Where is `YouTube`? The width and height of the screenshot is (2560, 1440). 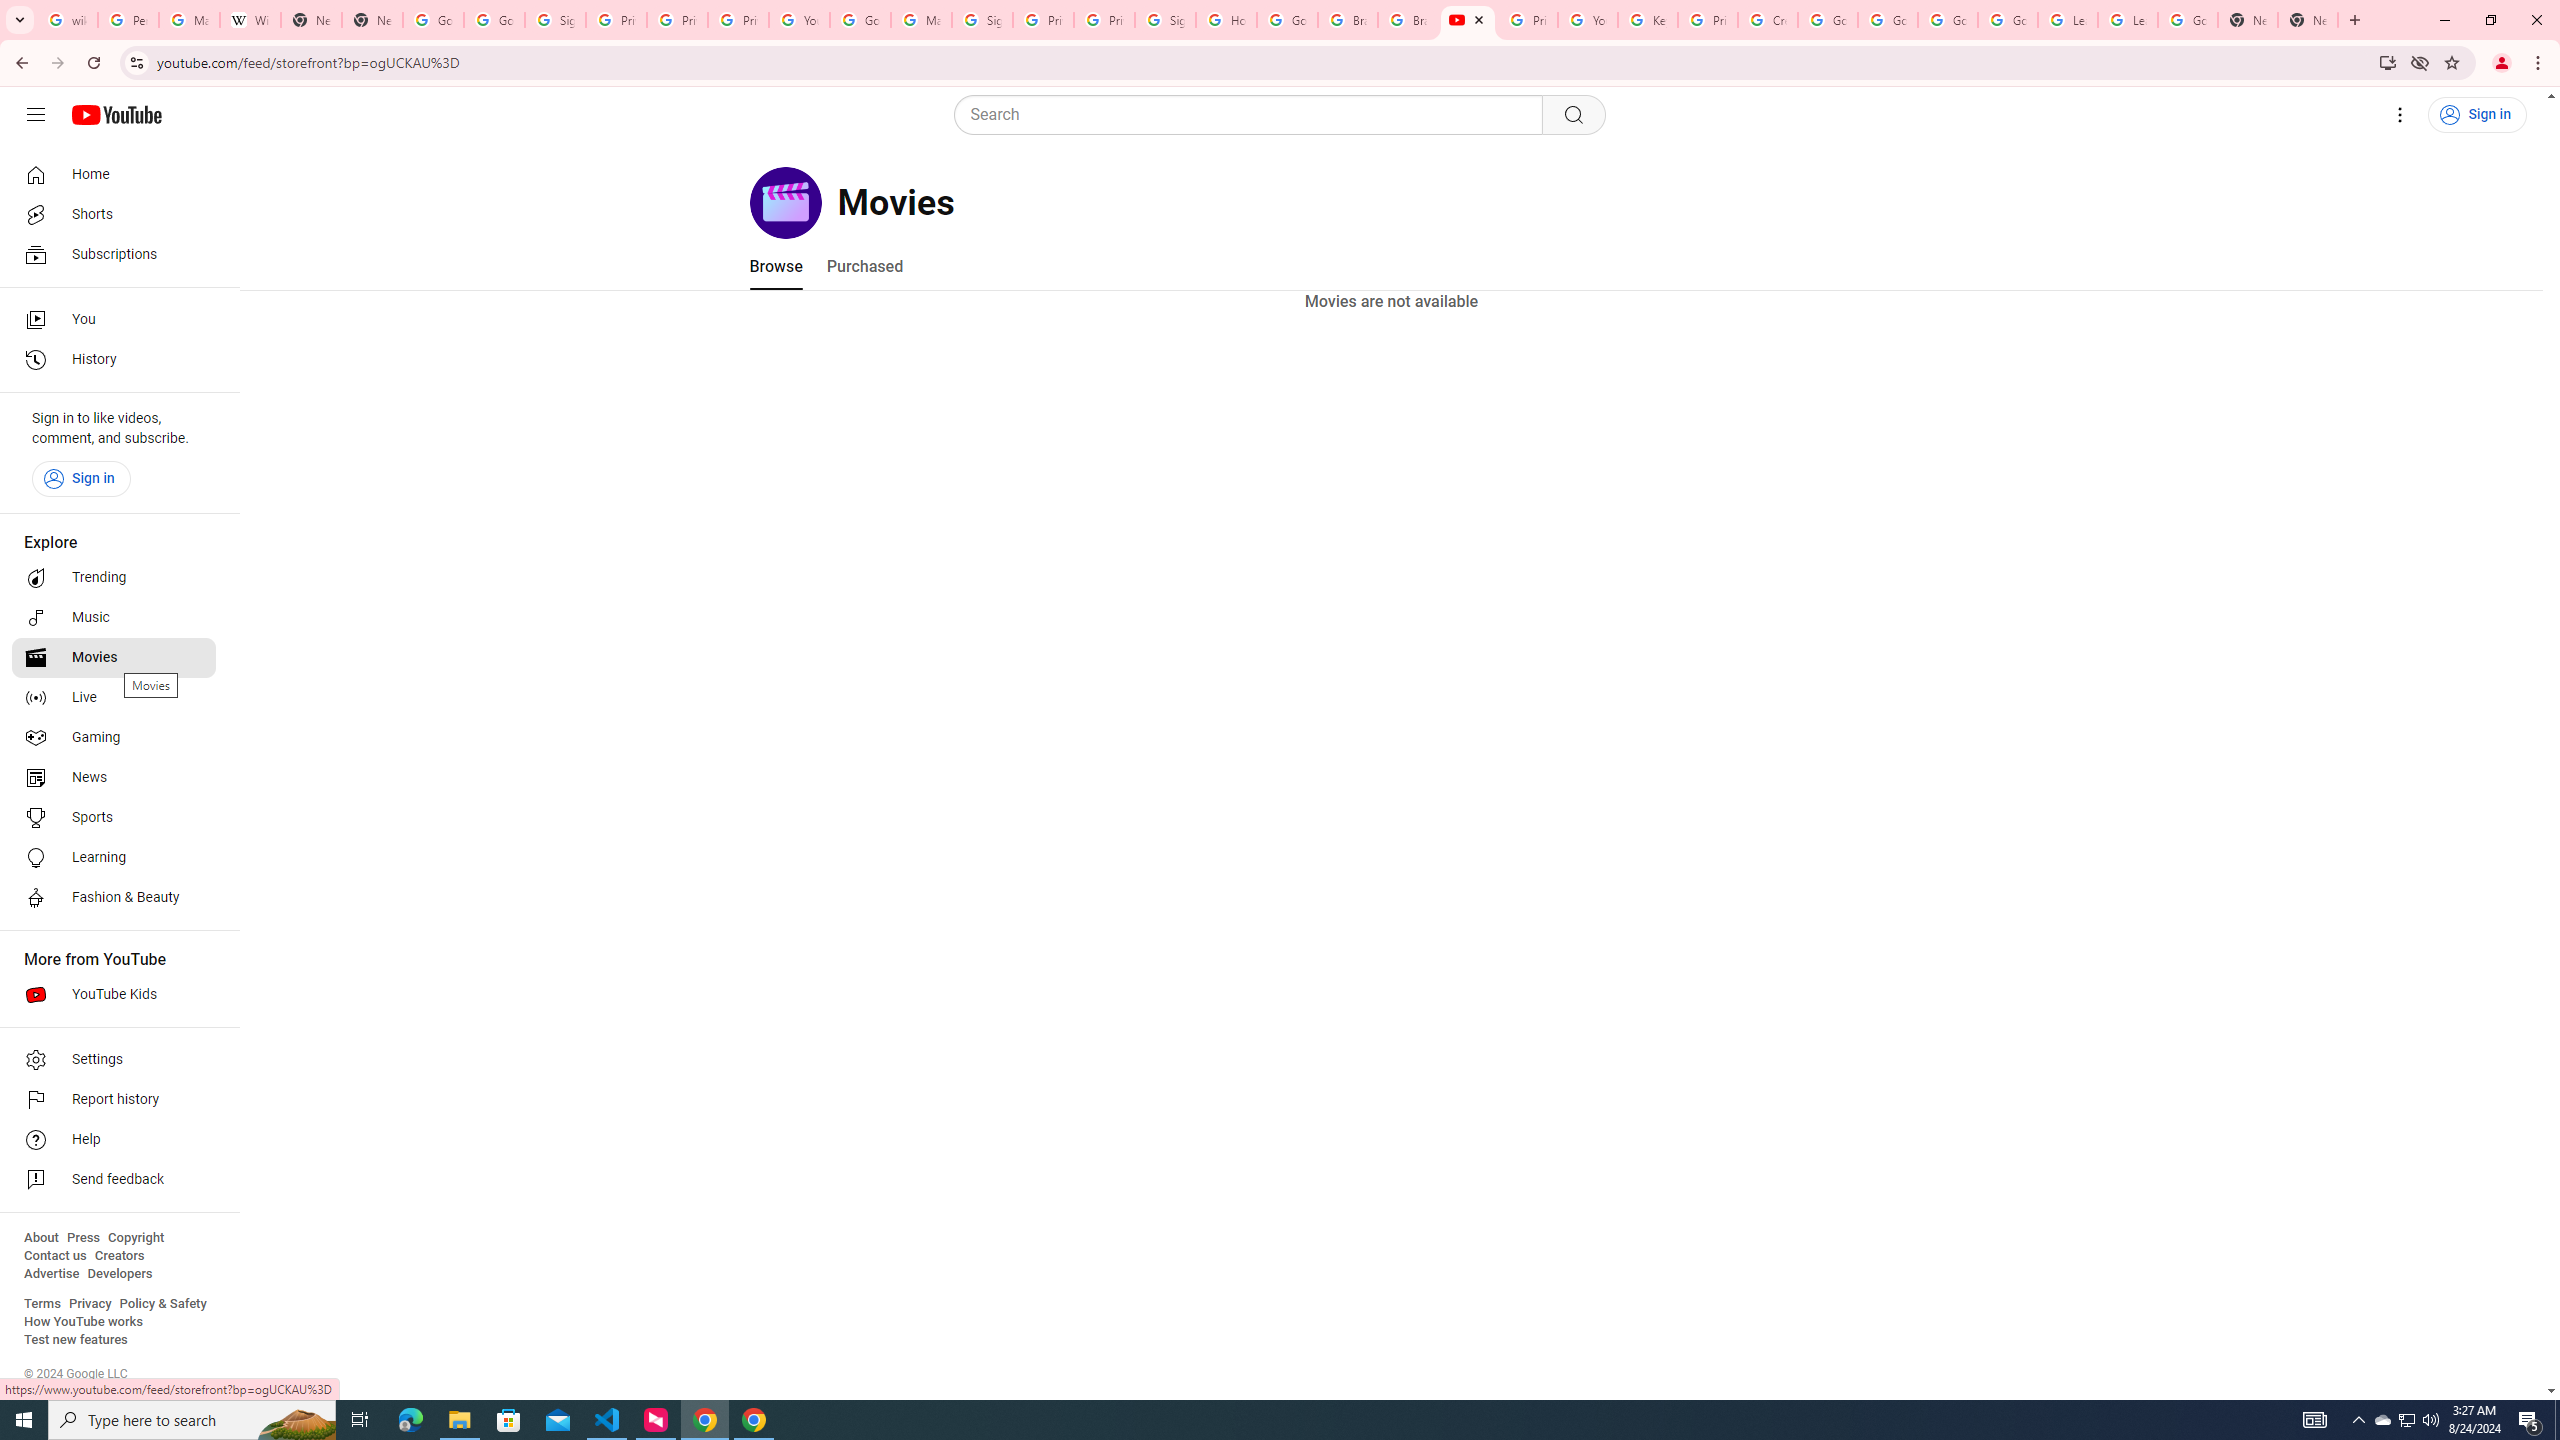
YouTube is located at coordinates (1588, 20).